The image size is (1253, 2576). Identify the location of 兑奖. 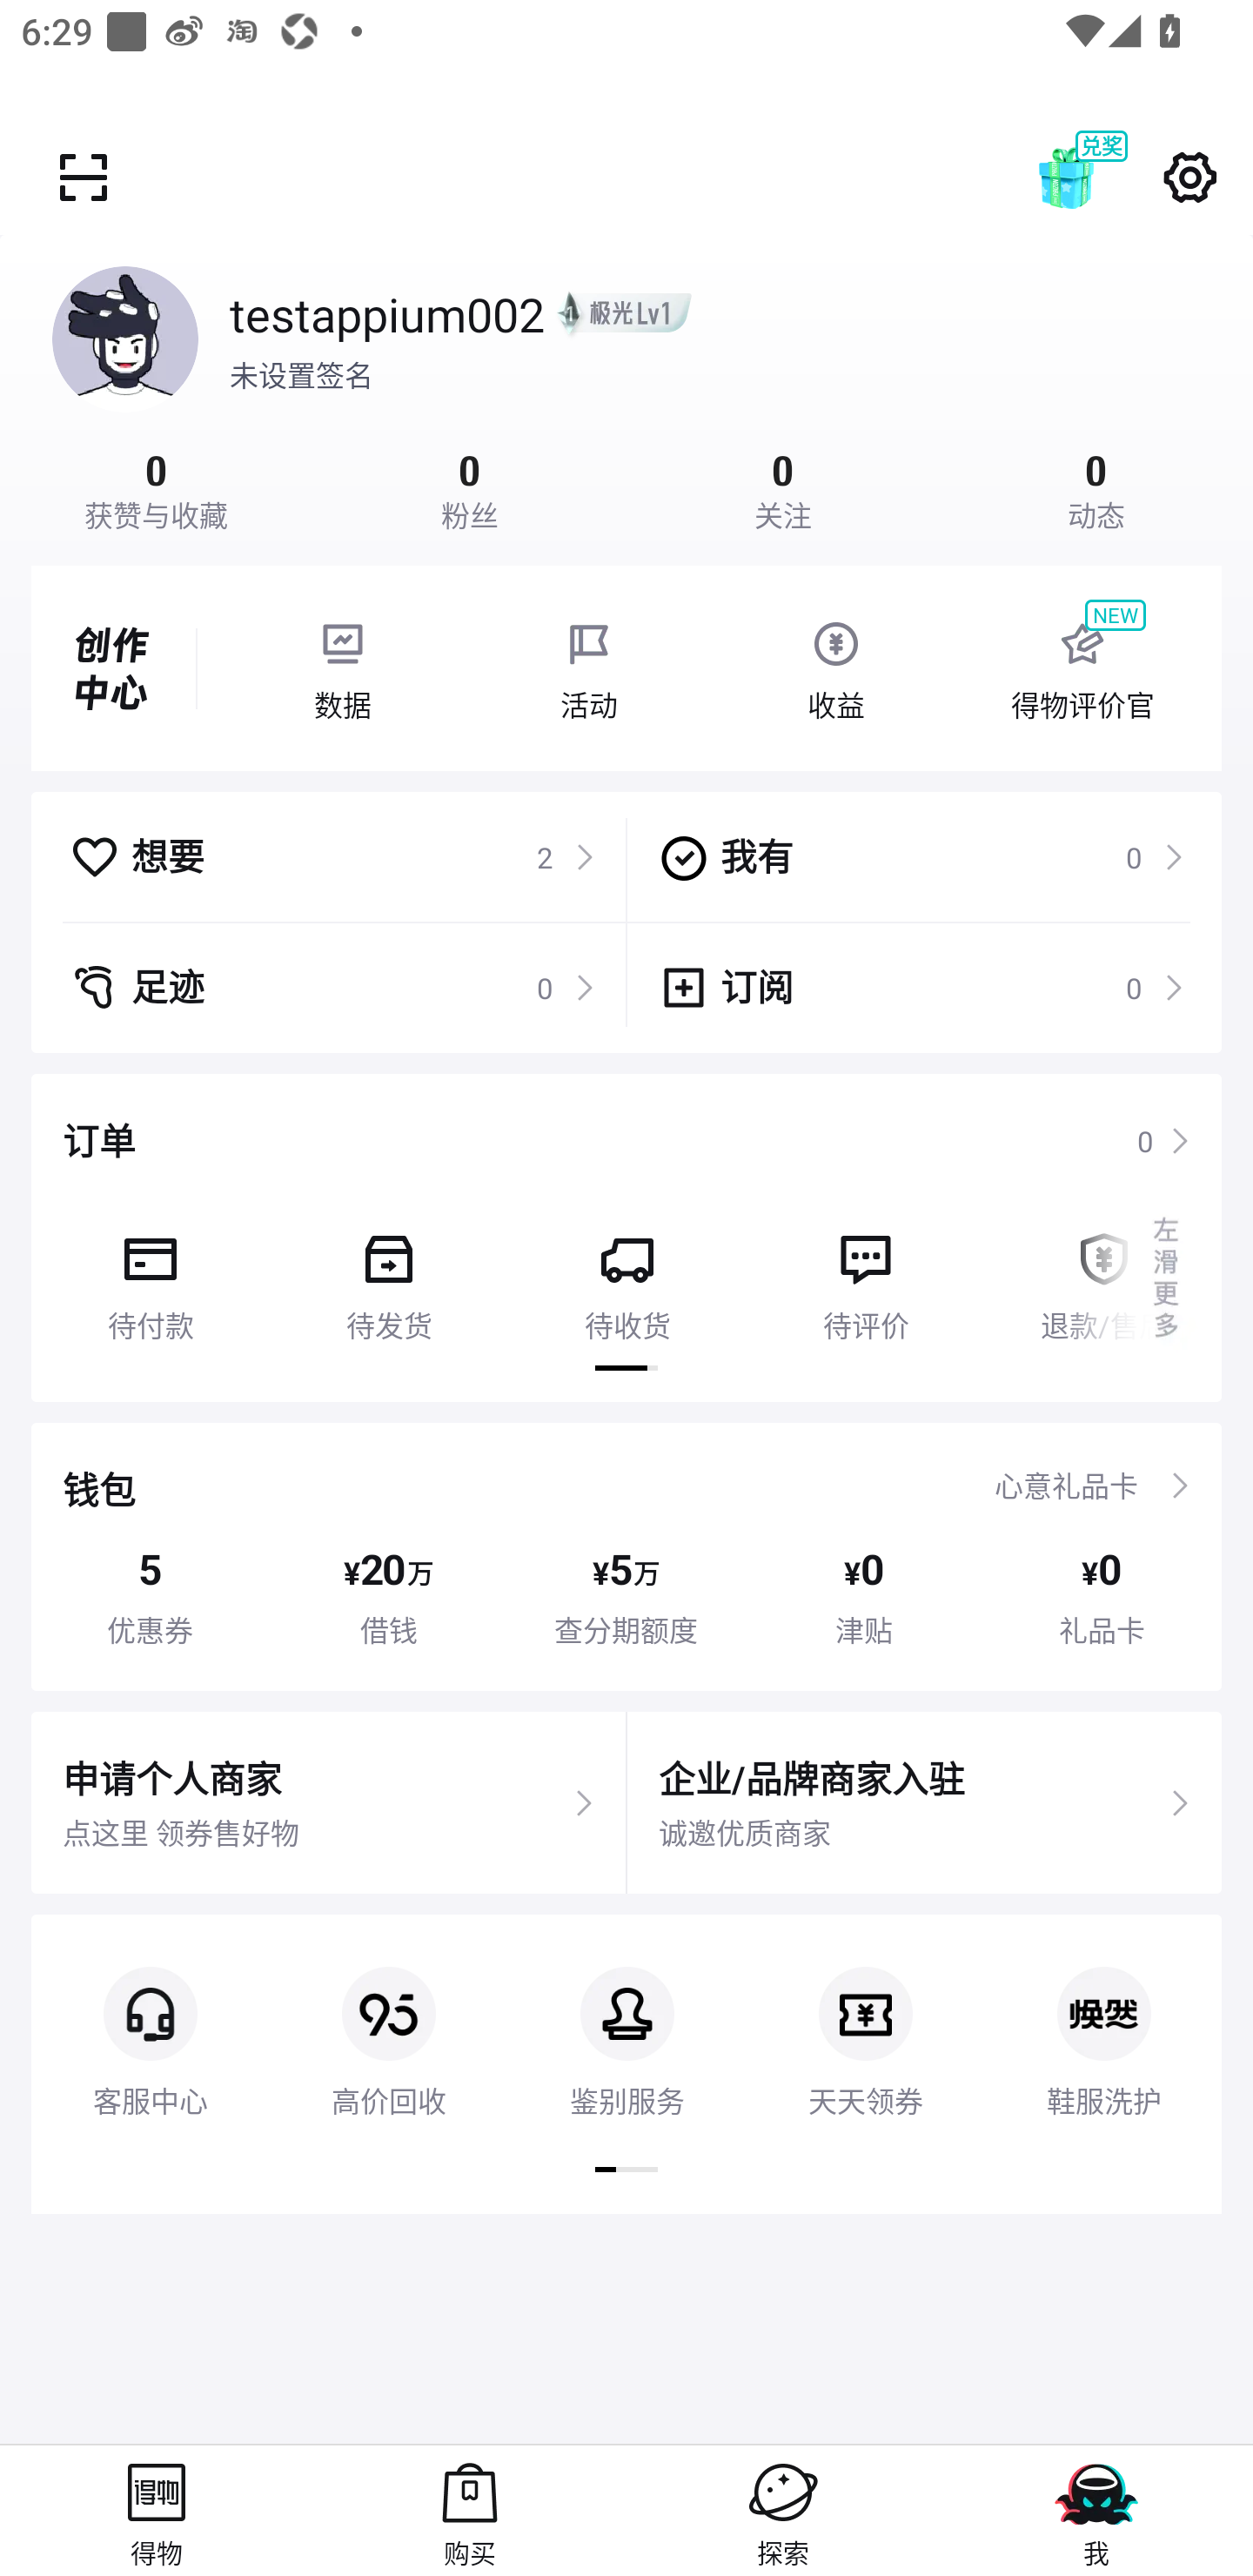
(1096, 178).